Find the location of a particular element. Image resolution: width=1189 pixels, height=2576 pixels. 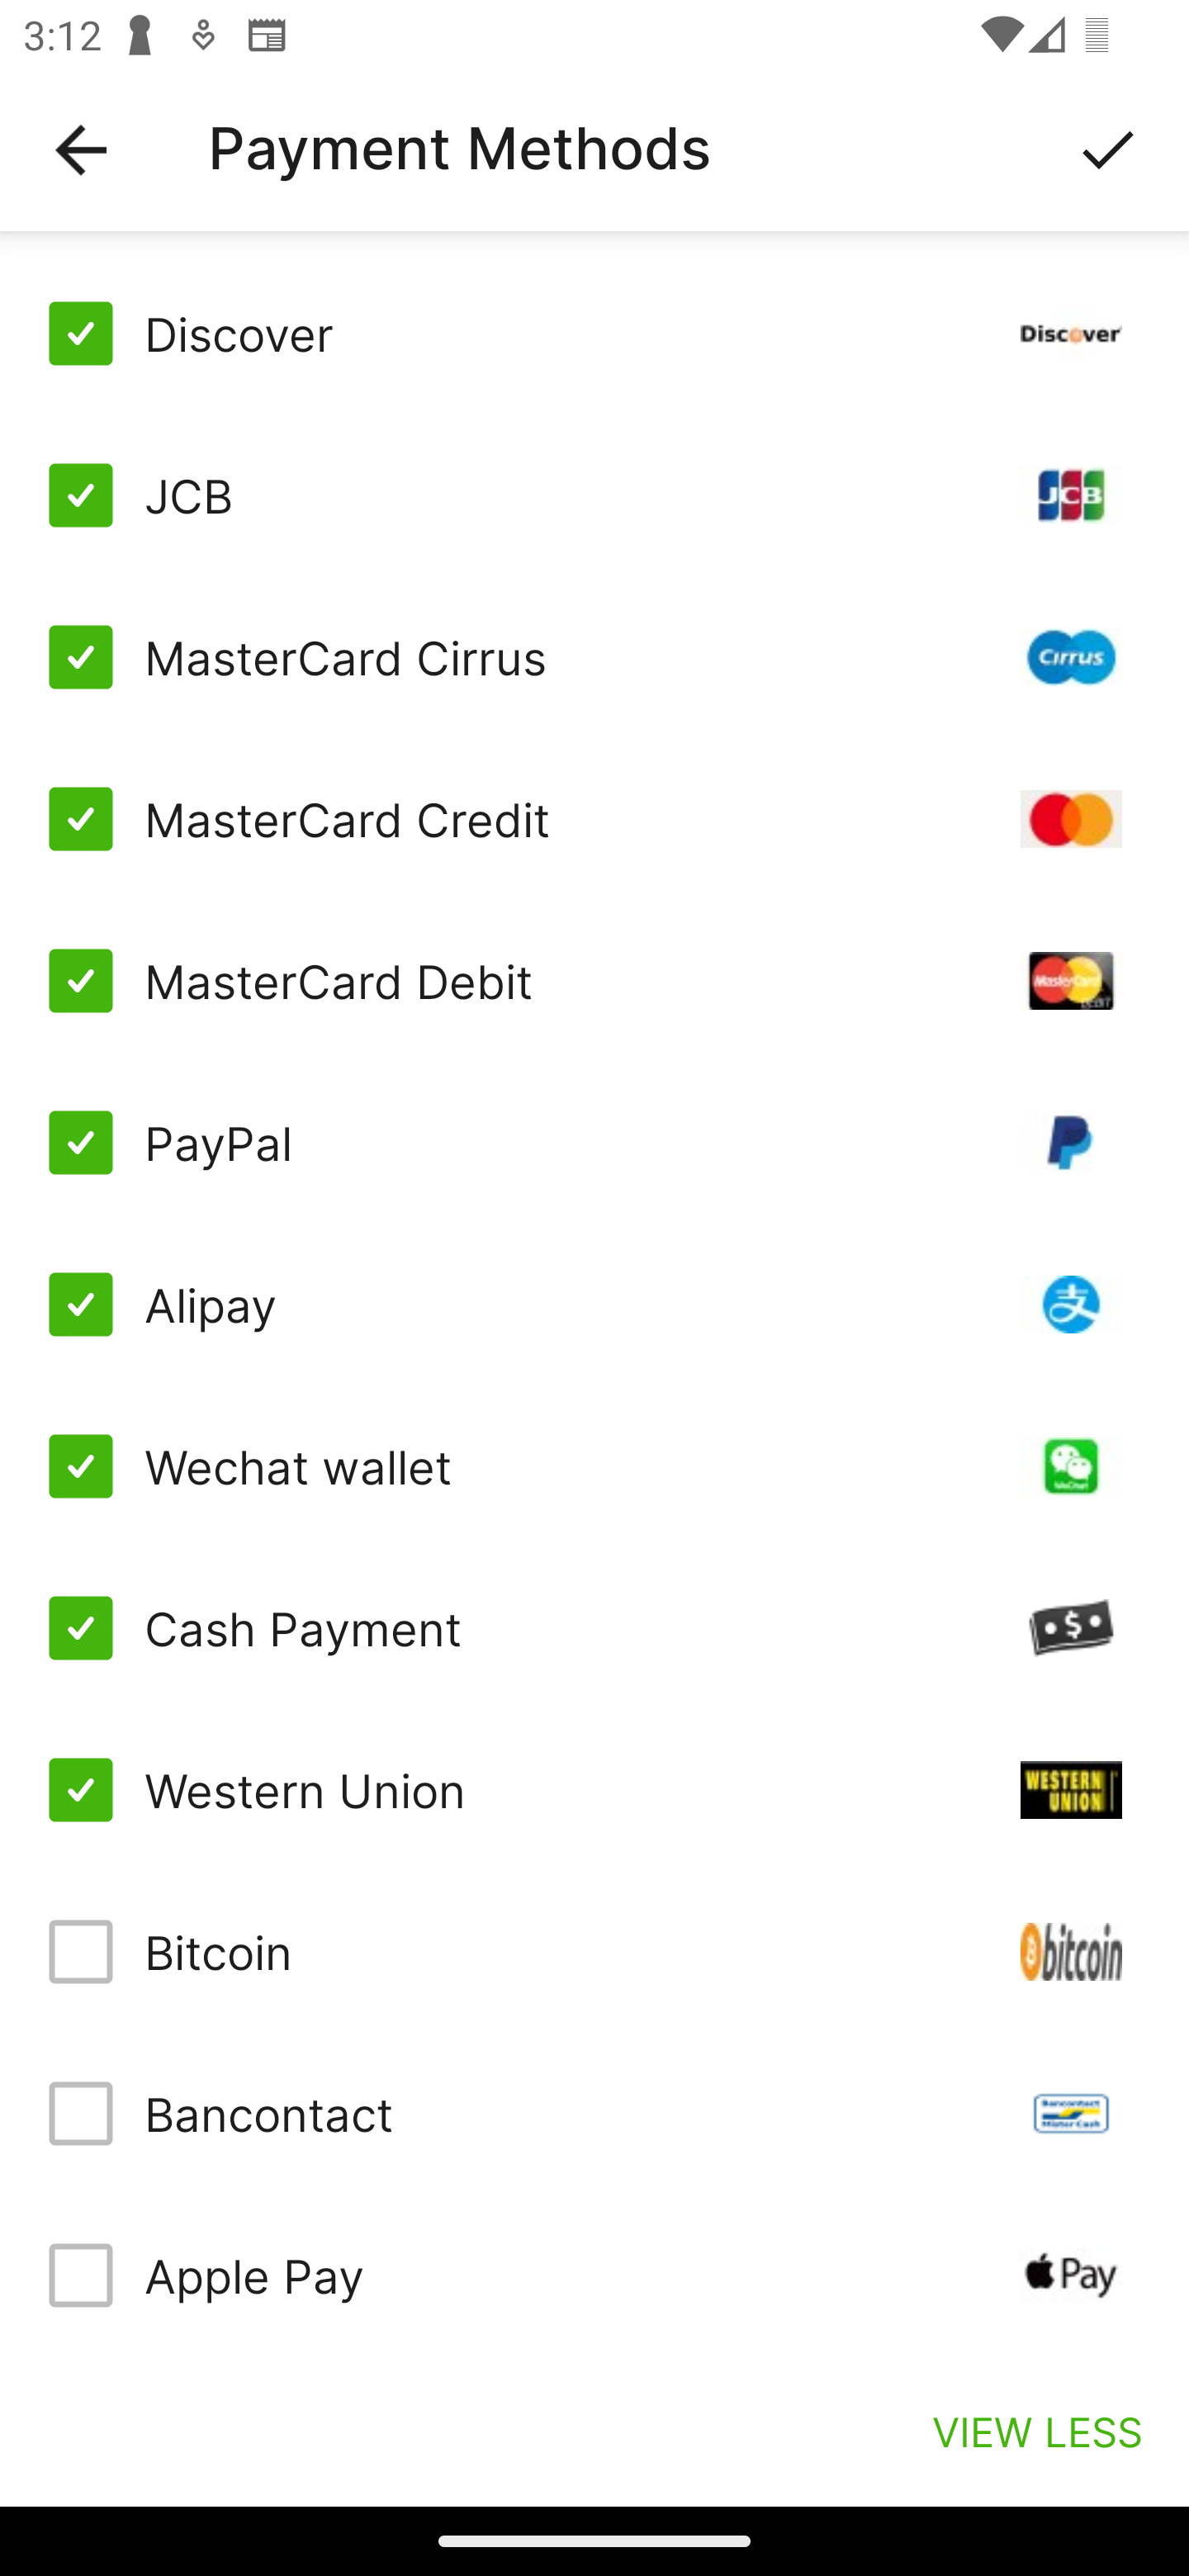

PayPal is located at coordinates (594, 1143).